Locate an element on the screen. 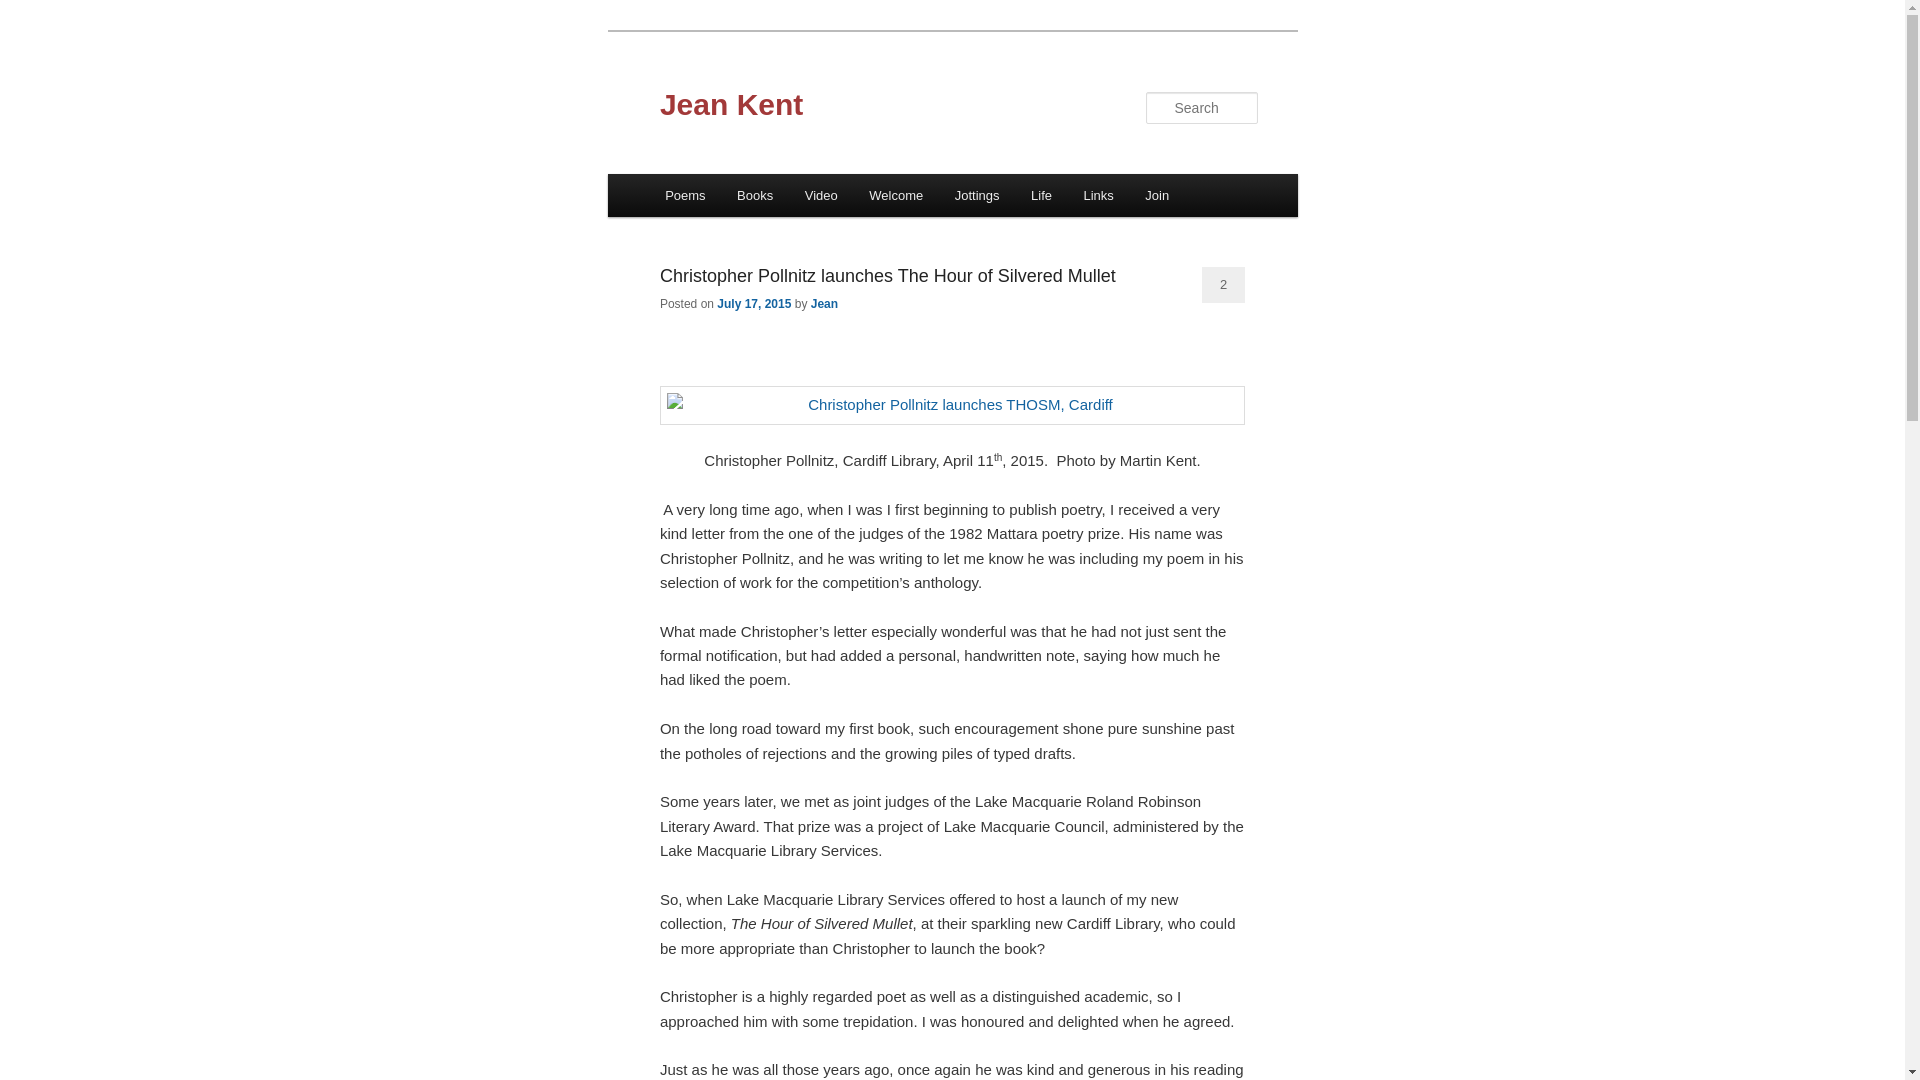  Jean is located at coordinates (824, 304).